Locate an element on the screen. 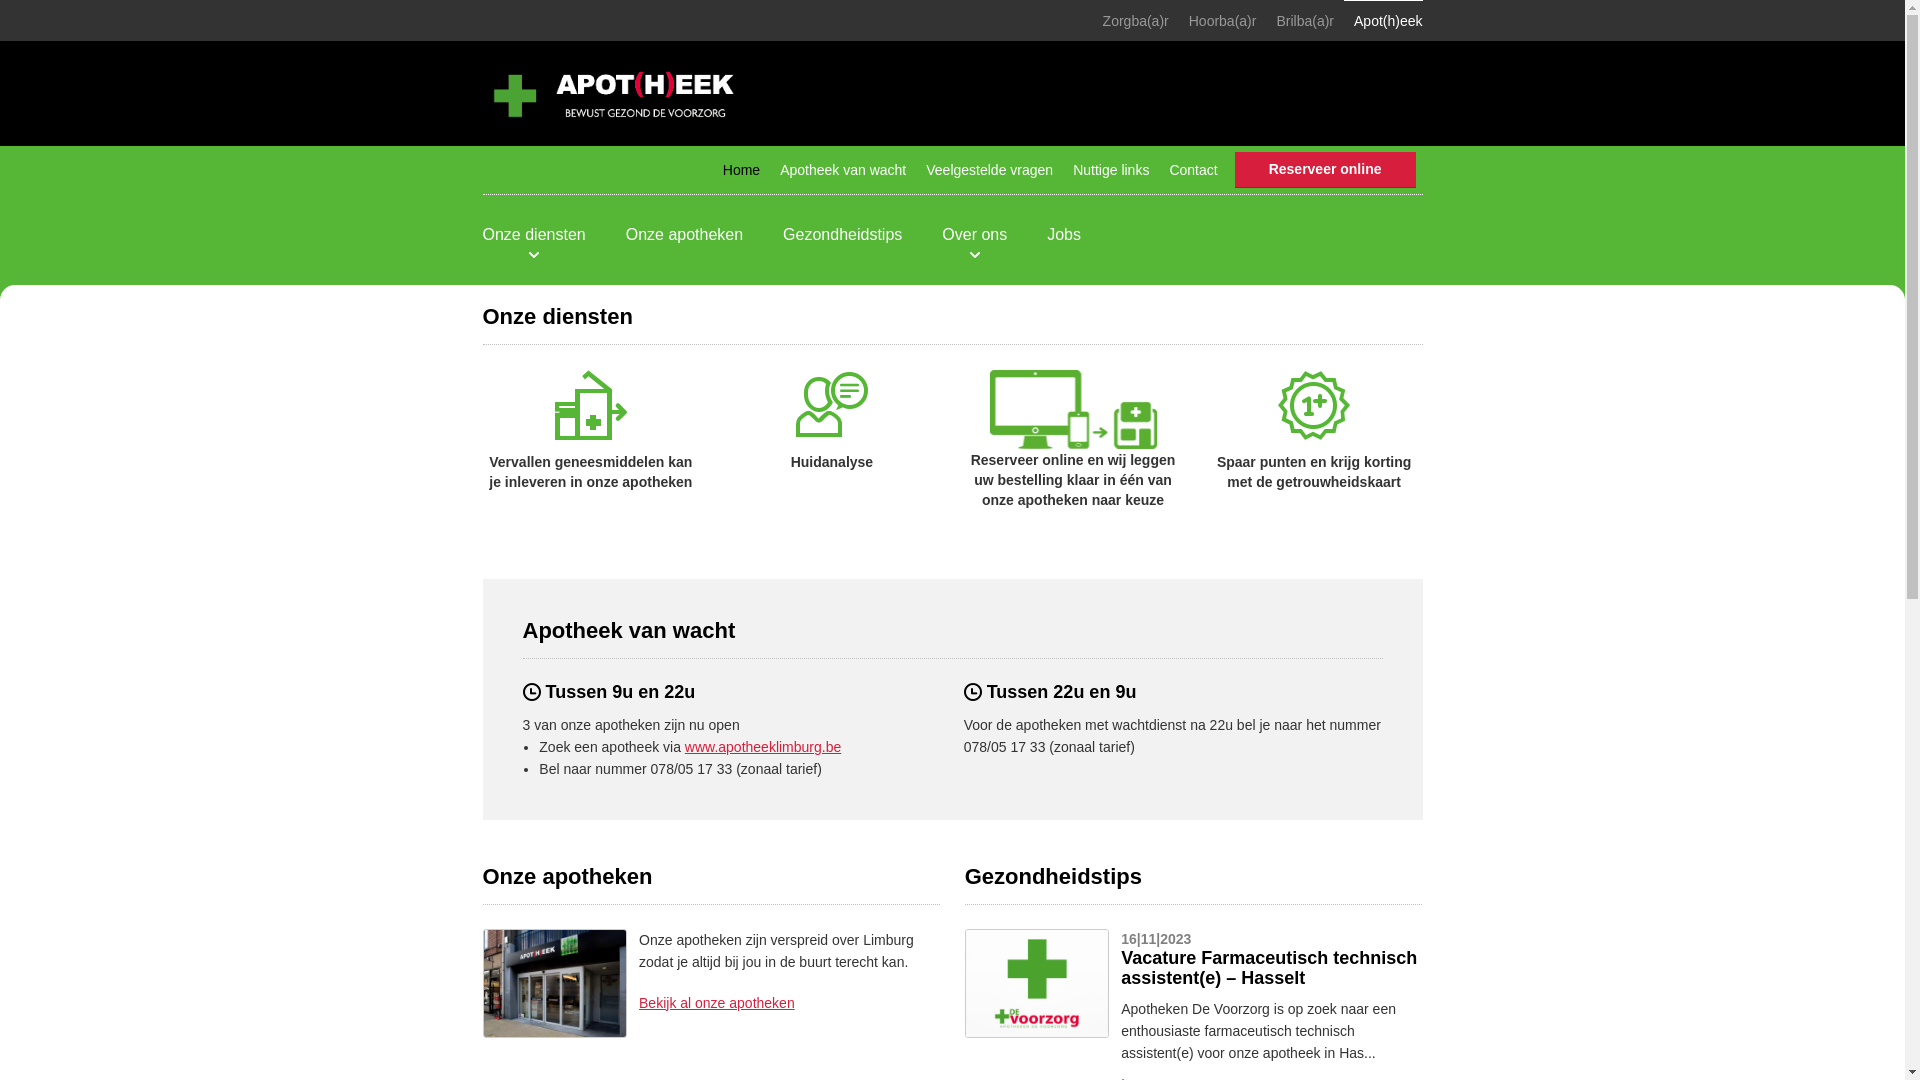 The width and height of the screenshot is (1920, 1080). Contact is located at coordinates (1193, 170).